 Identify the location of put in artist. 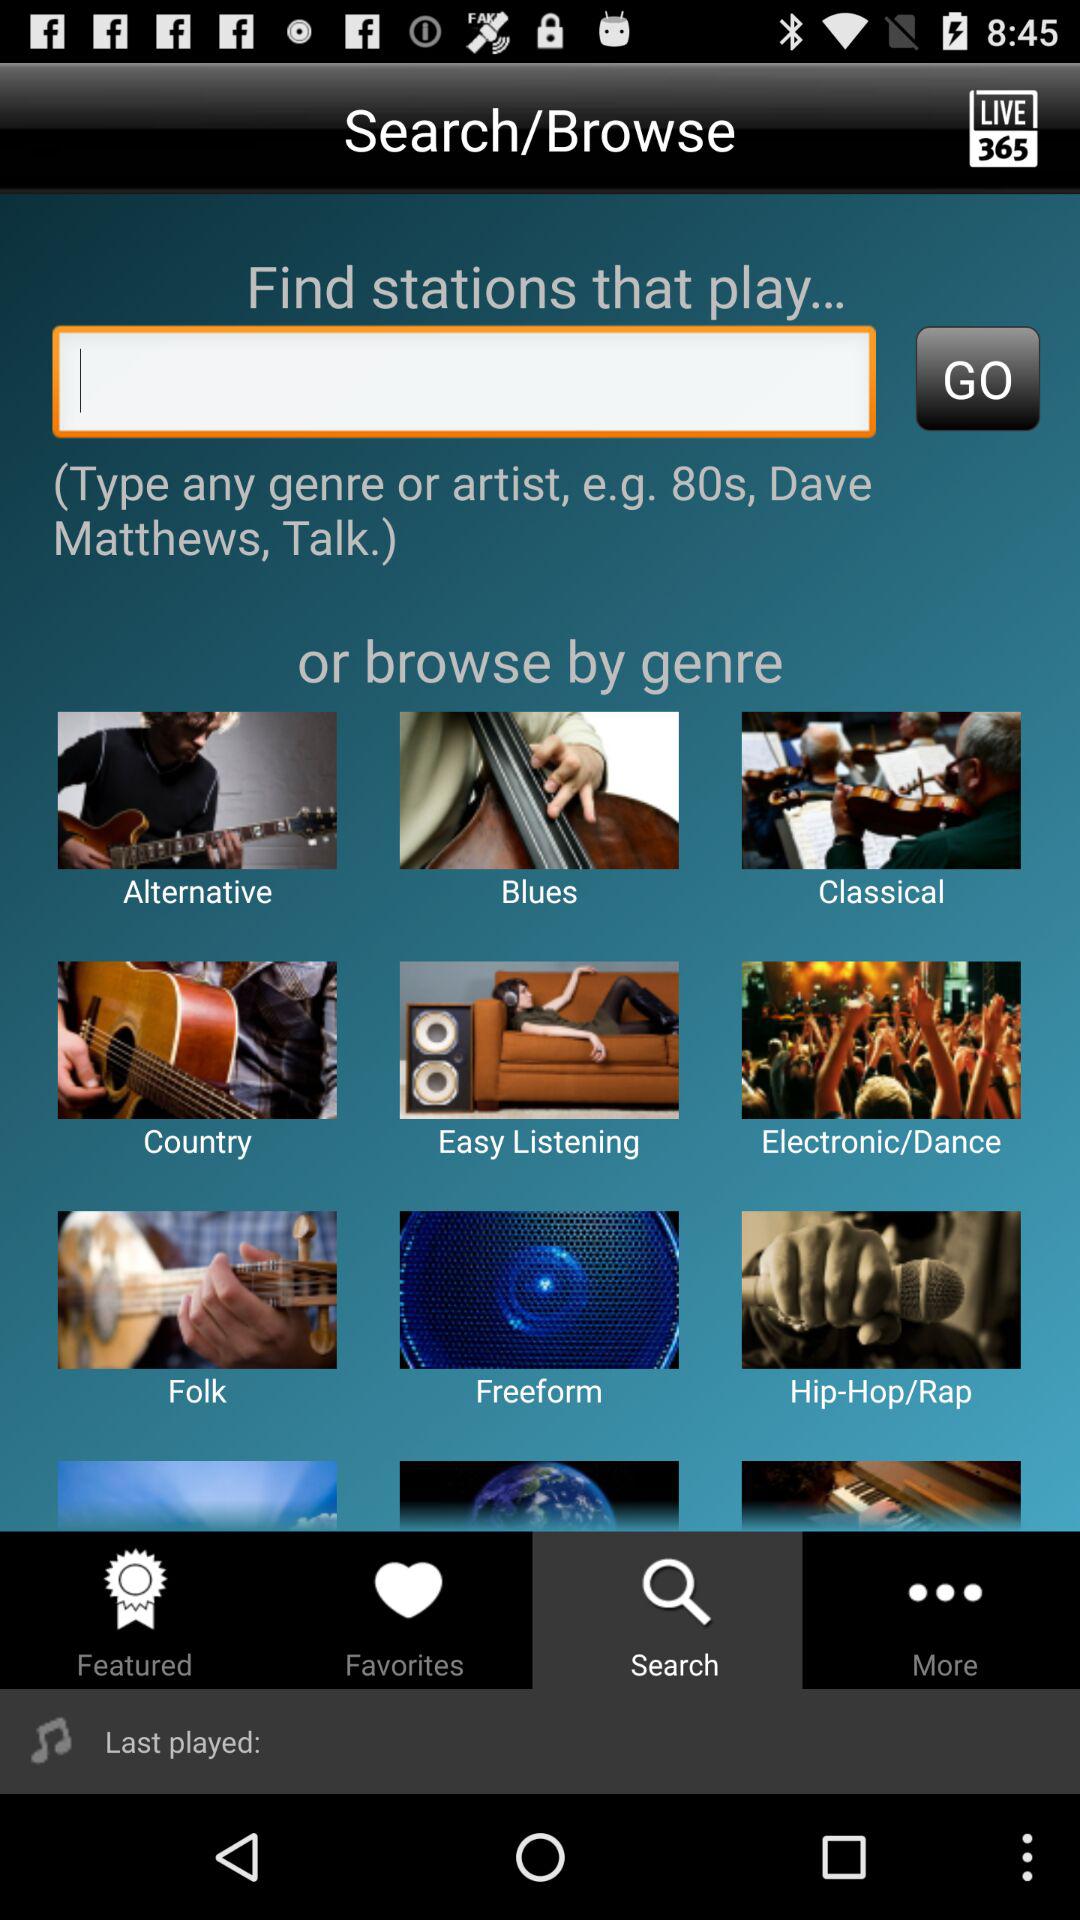
(464, 387).